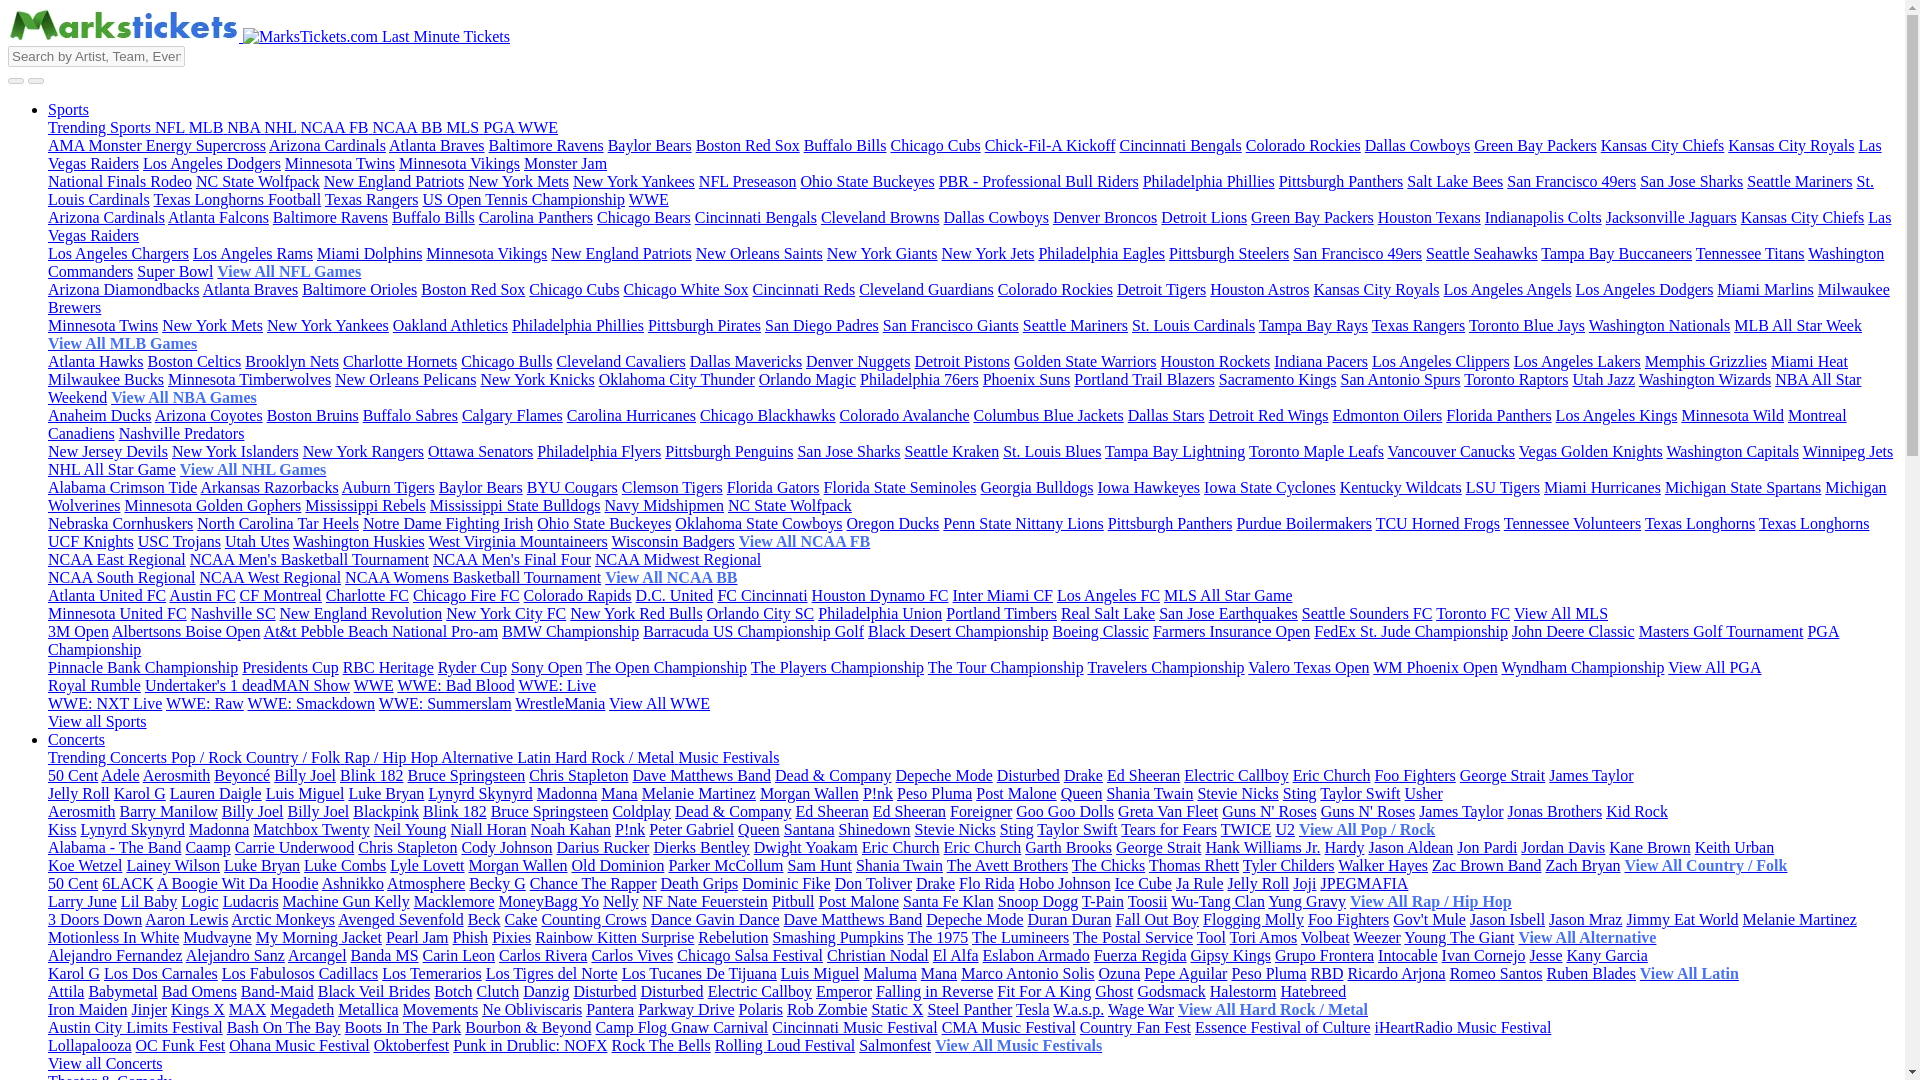 The width and height of the screenshot is (1920, 1080). I want to click on NCAA BB, so click(410, 127).